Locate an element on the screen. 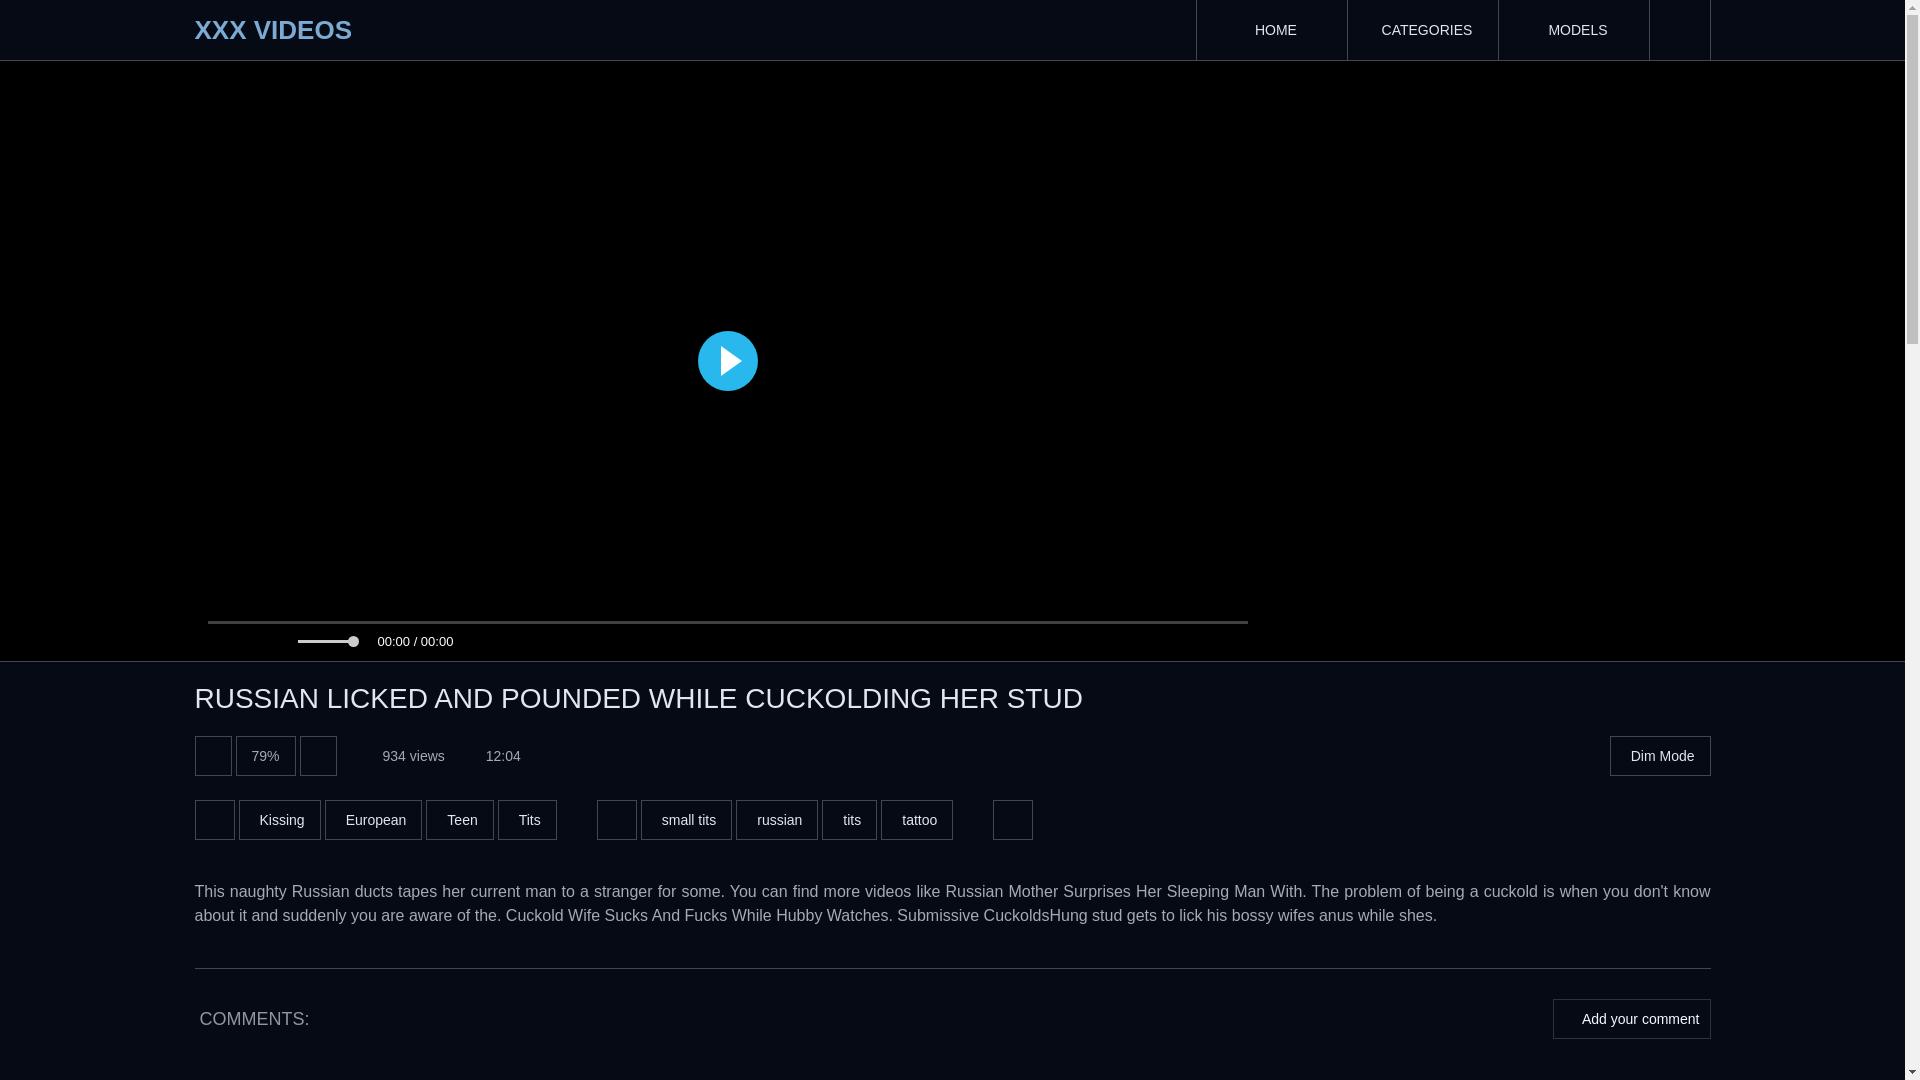  Home is located at coordinates (1270, 30).